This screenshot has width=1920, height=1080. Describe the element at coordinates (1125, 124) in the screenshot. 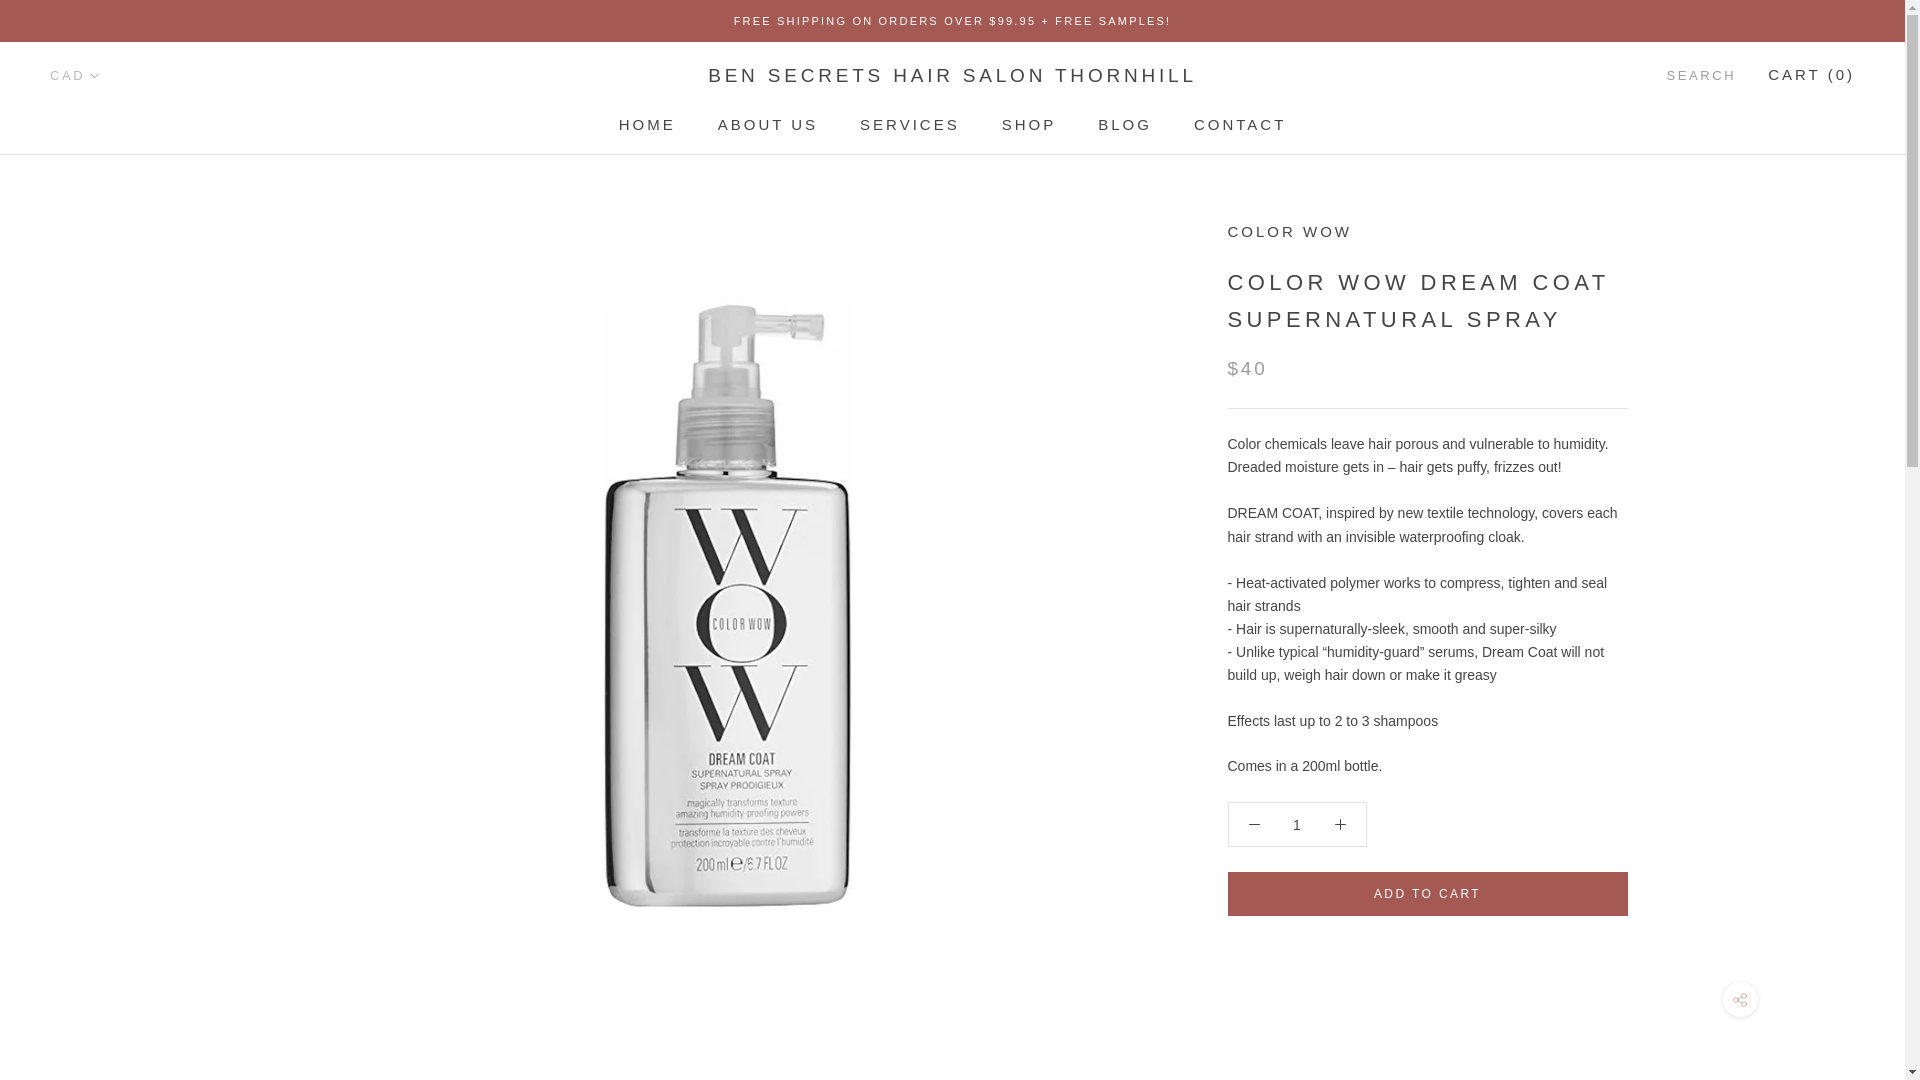

I see `BLOG` at that location.